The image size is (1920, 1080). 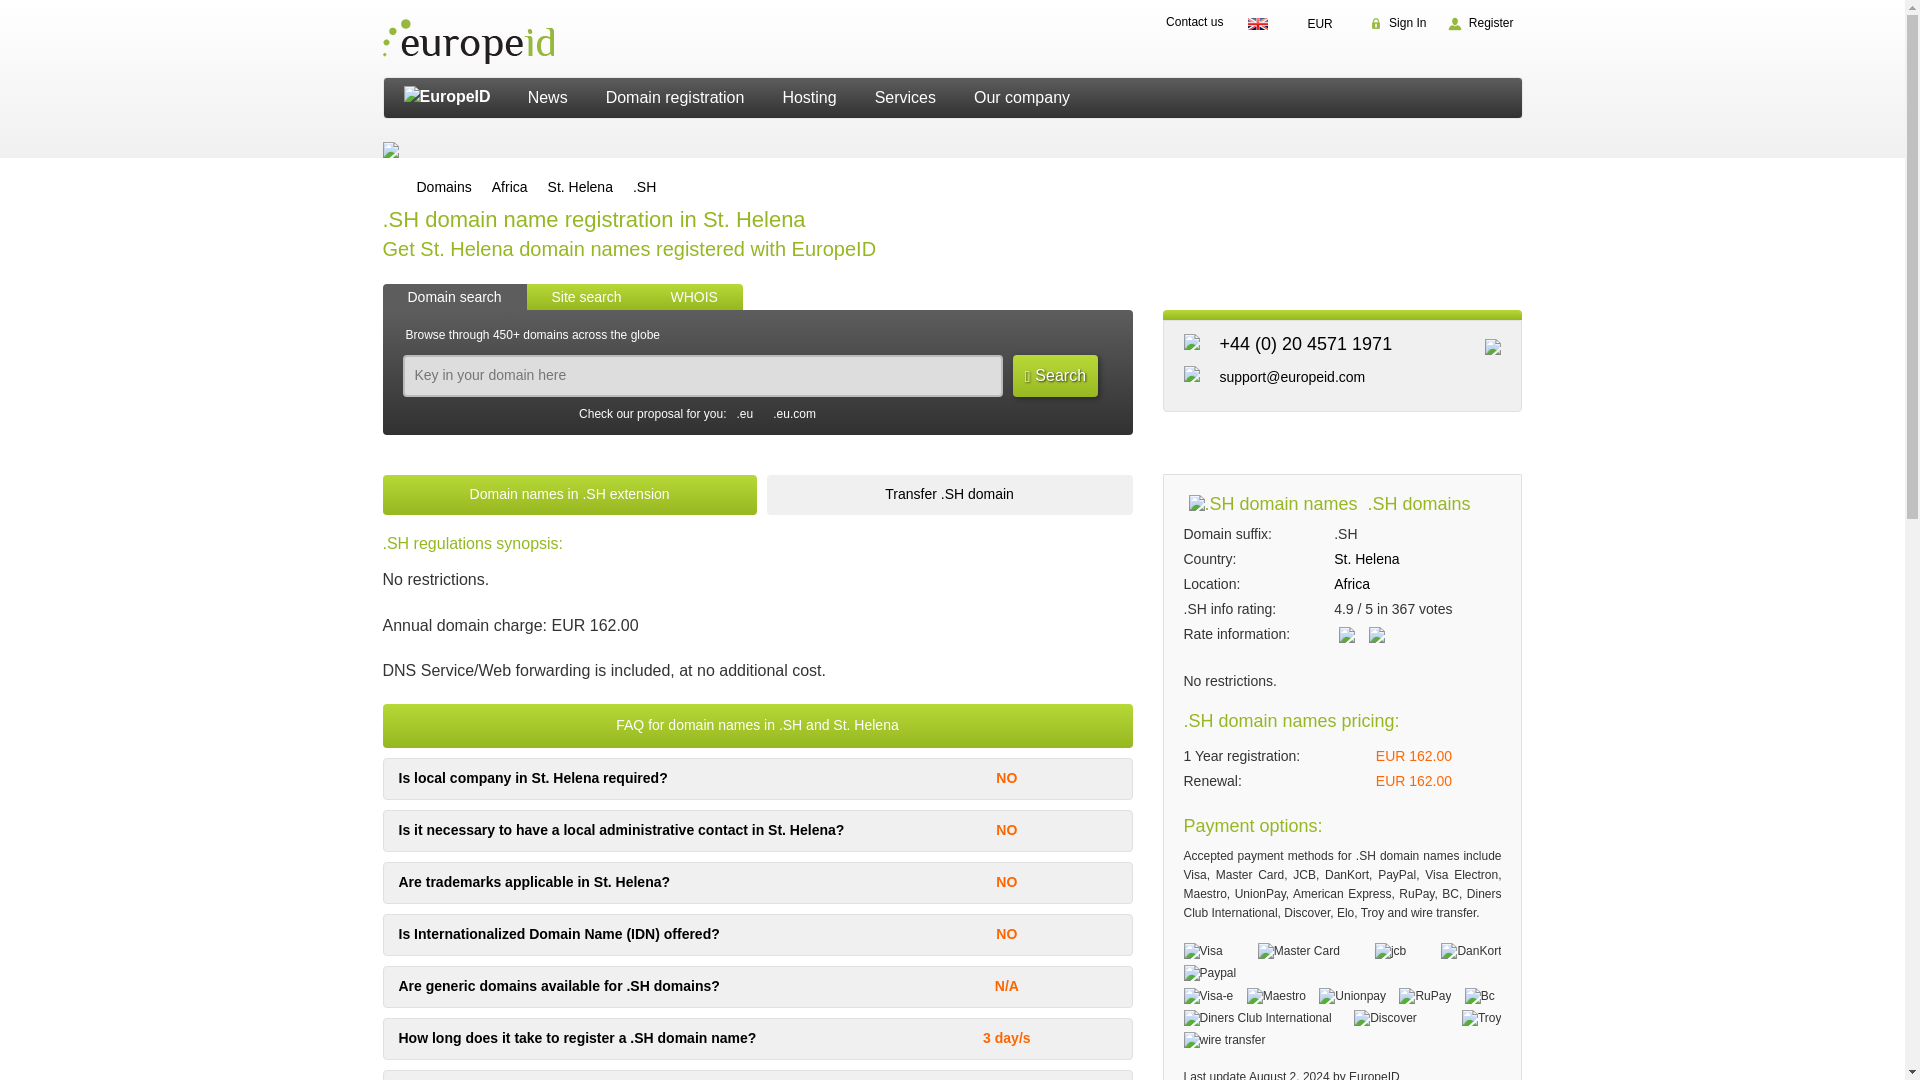 I want to click on .SH domains, so click(x=644, y=188).